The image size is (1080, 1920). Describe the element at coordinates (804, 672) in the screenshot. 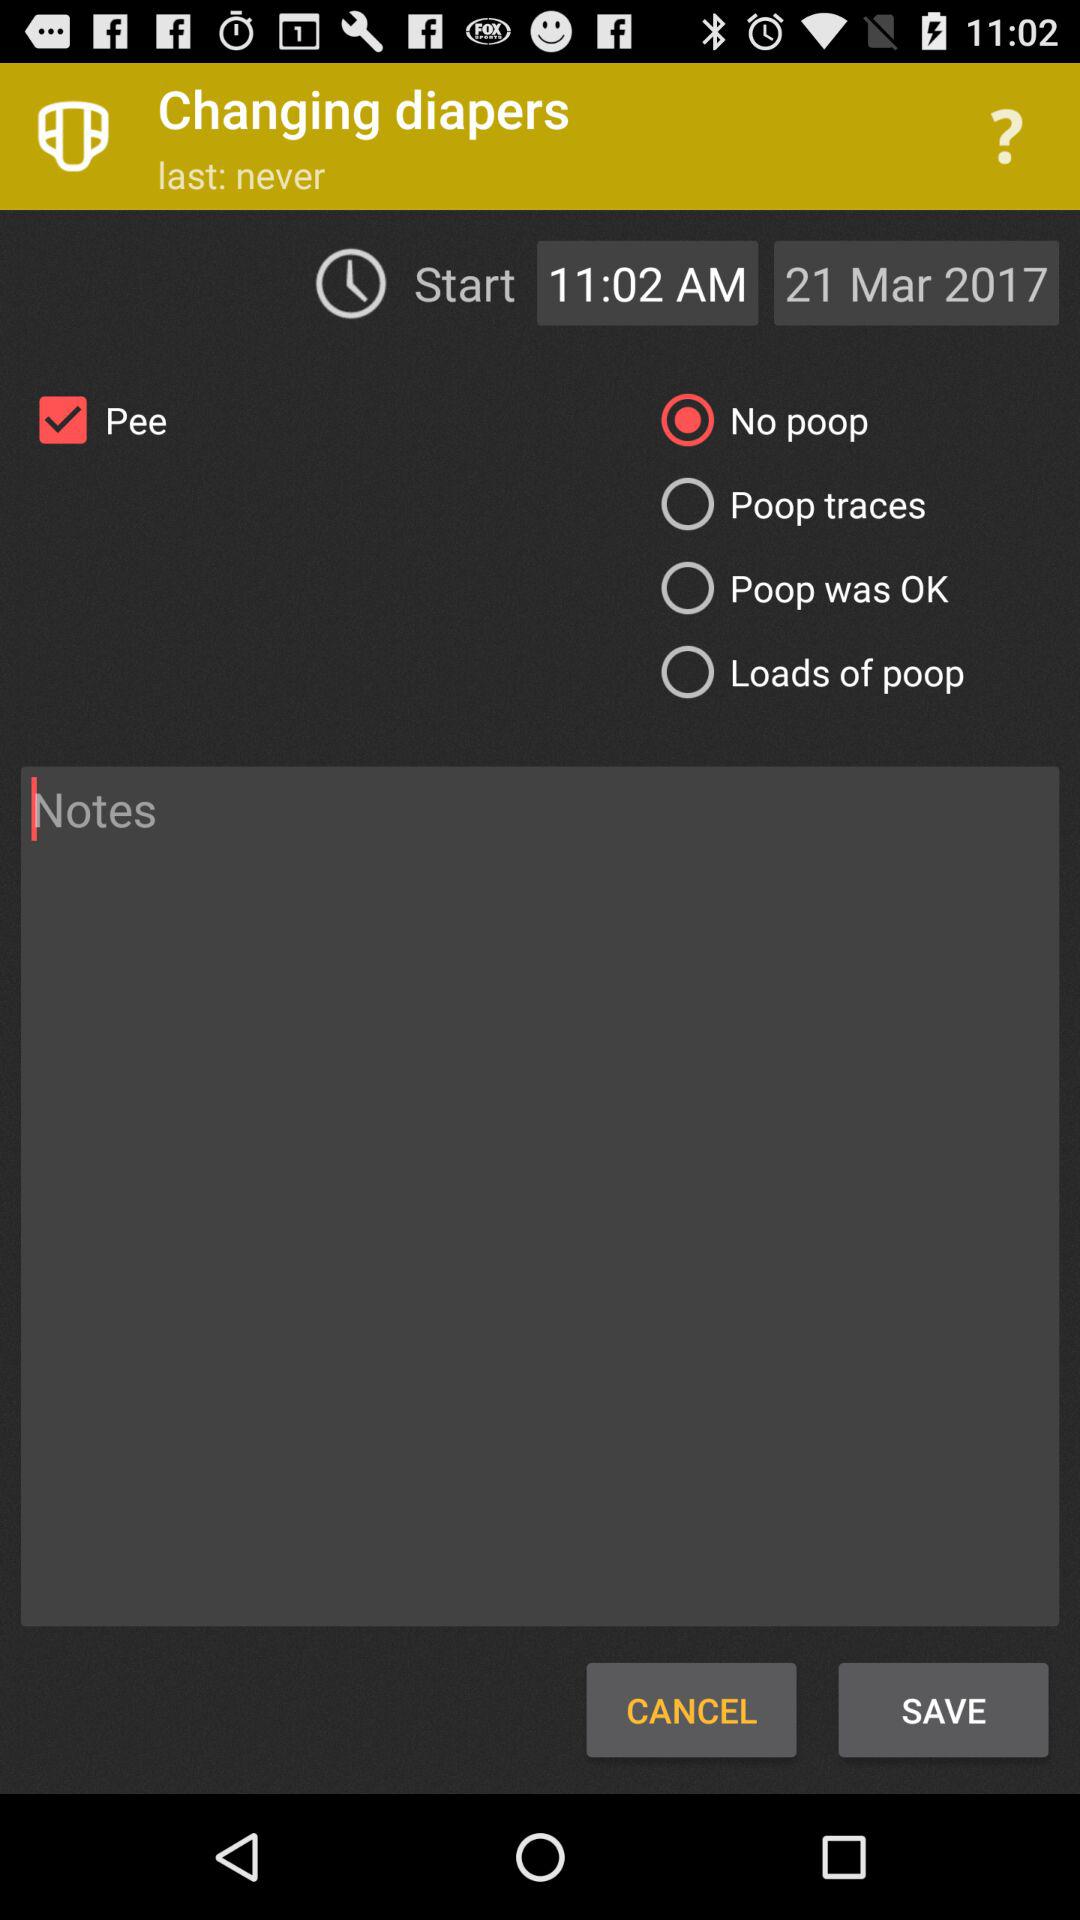

I see `open loads of poop item` at that location.